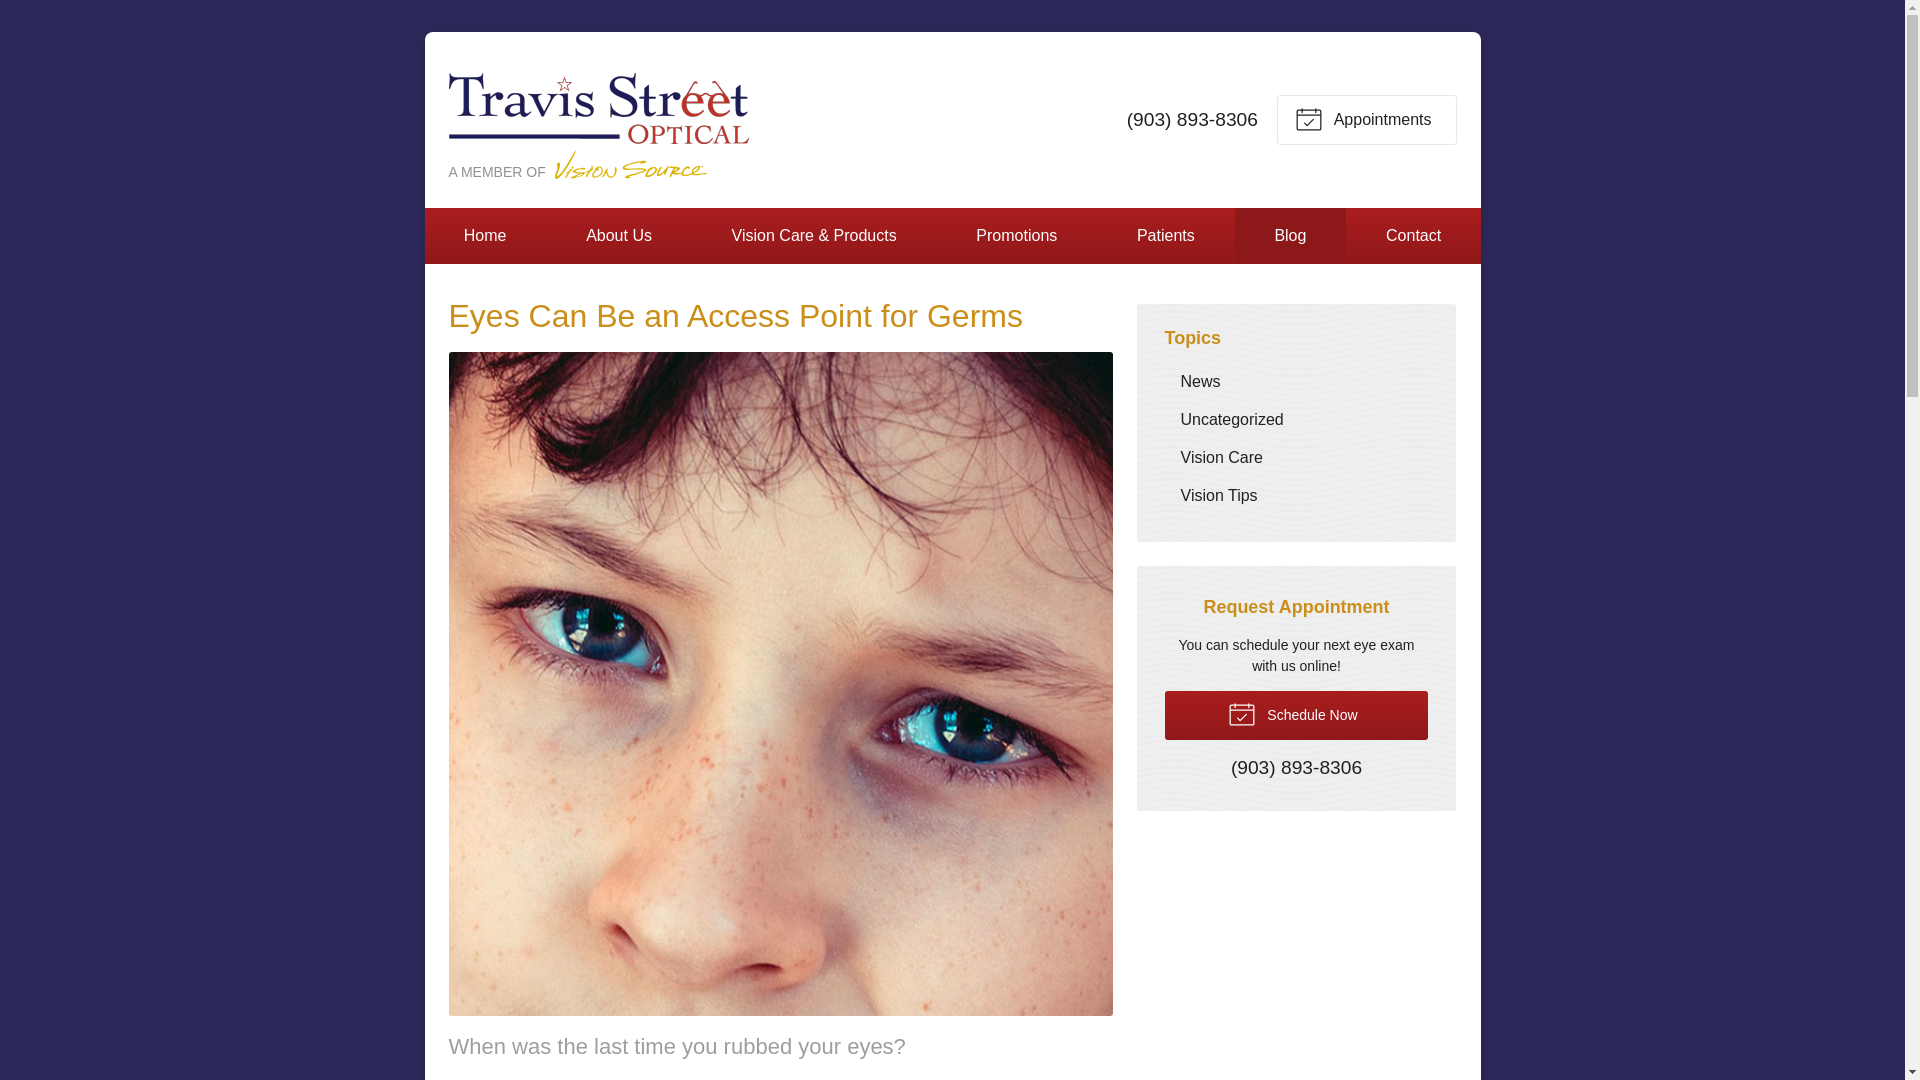 The height and width of the screenshot is (1080, 1920). Describe the element at coordinates (1296, 419) in the screenshot. I see `Uncategorized` at that location.